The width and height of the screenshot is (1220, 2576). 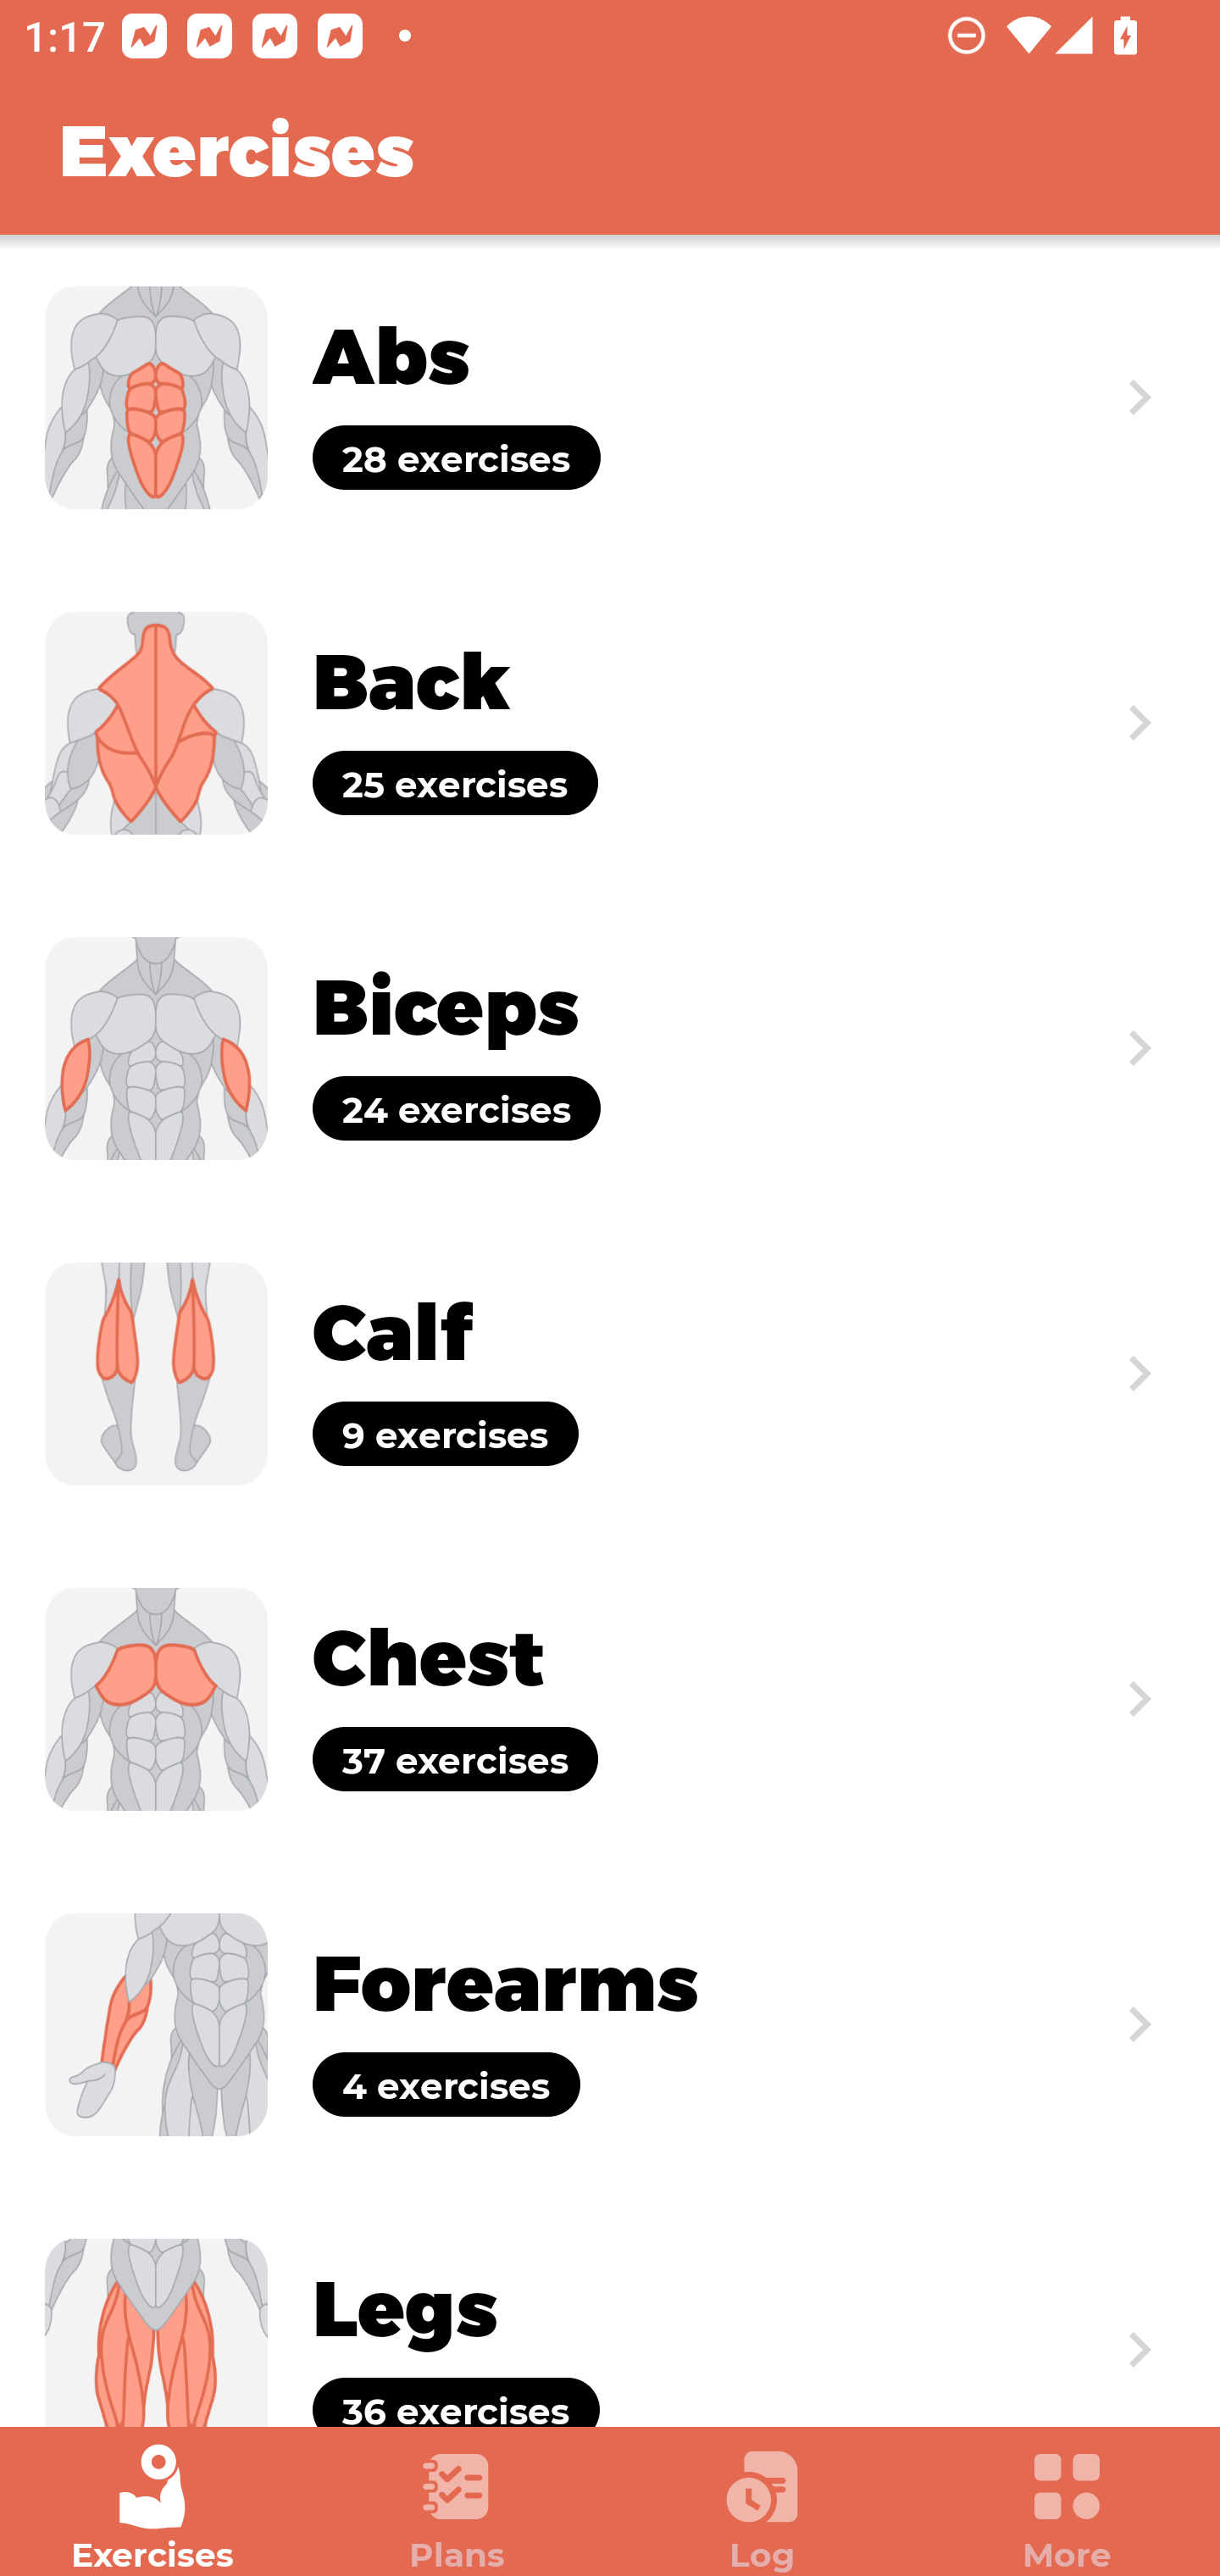 What do you see at coordinates (610, 1374) in the screenshot?
I see `Exercise Calf 9 exercises` at bounding box center [610, 1374].